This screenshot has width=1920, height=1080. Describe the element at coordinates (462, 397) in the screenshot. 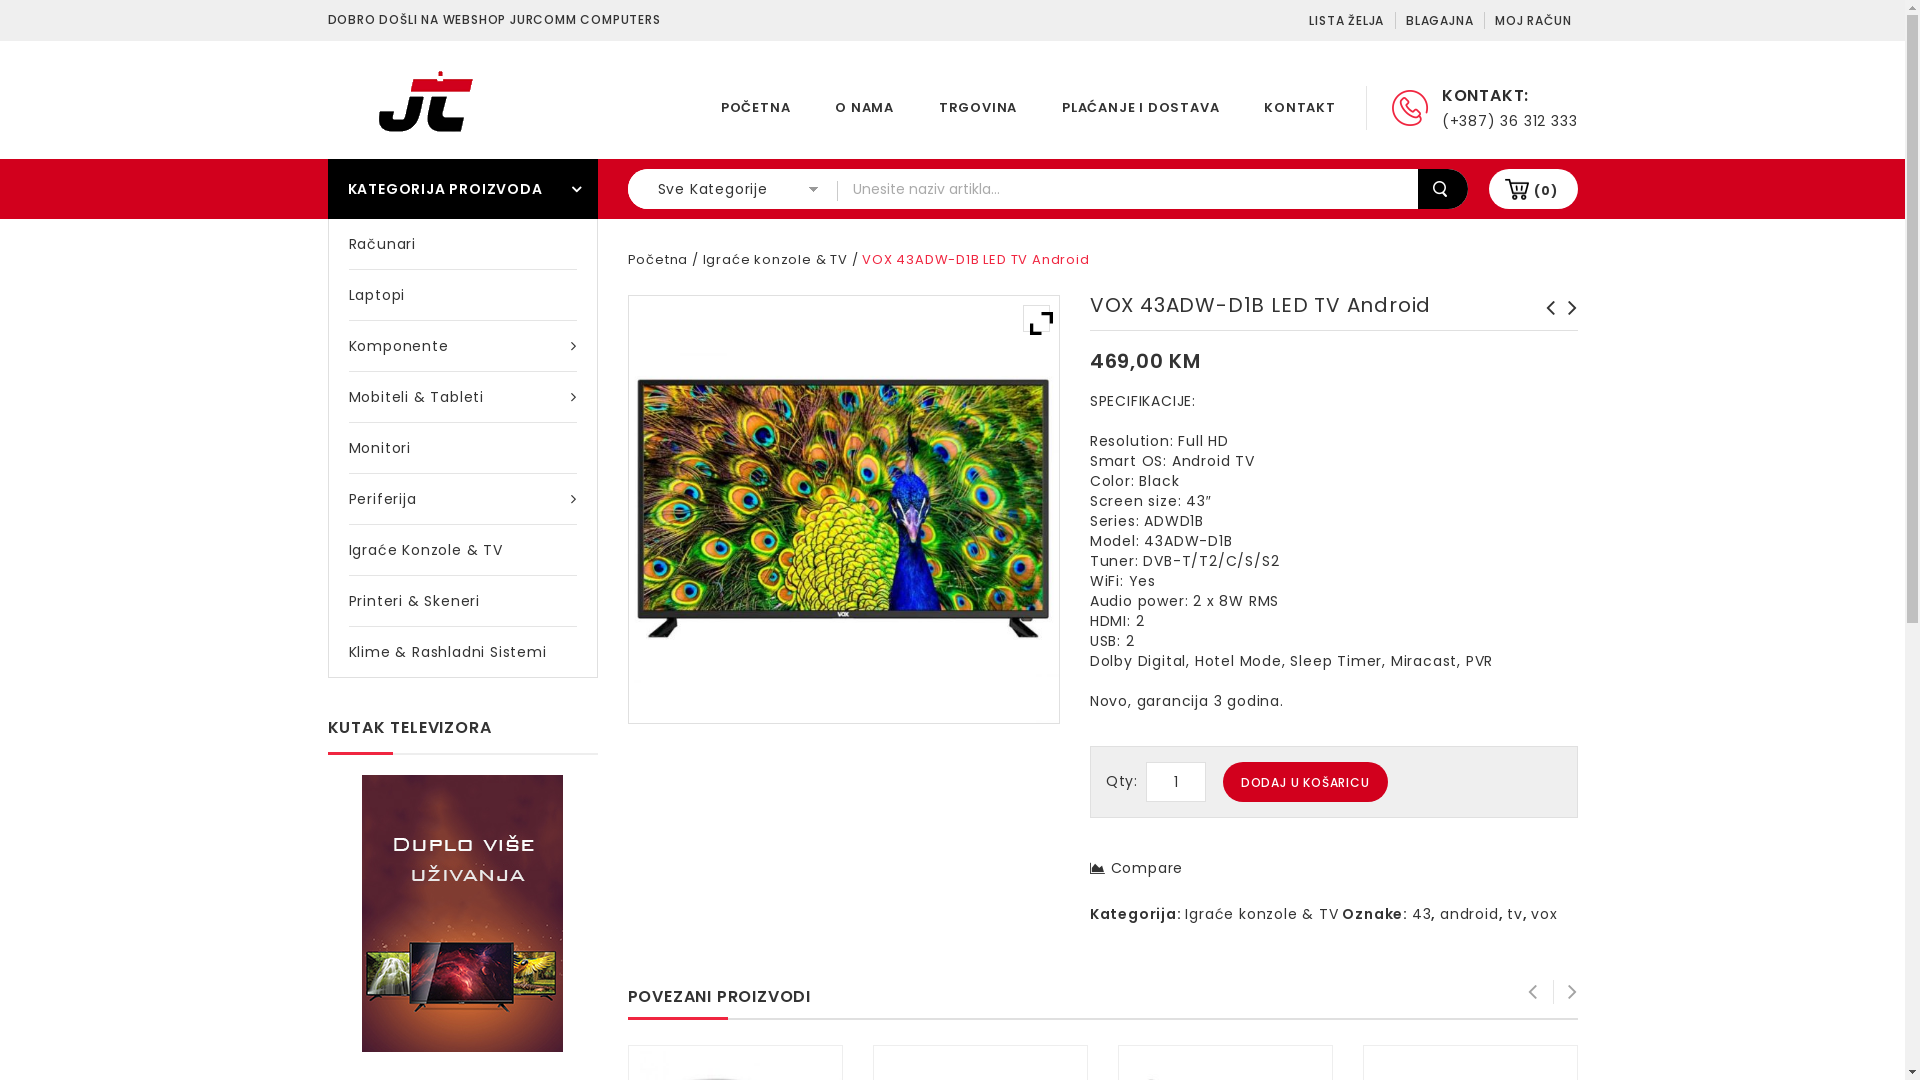

I see `Mobiteli & Tableti` at that location.